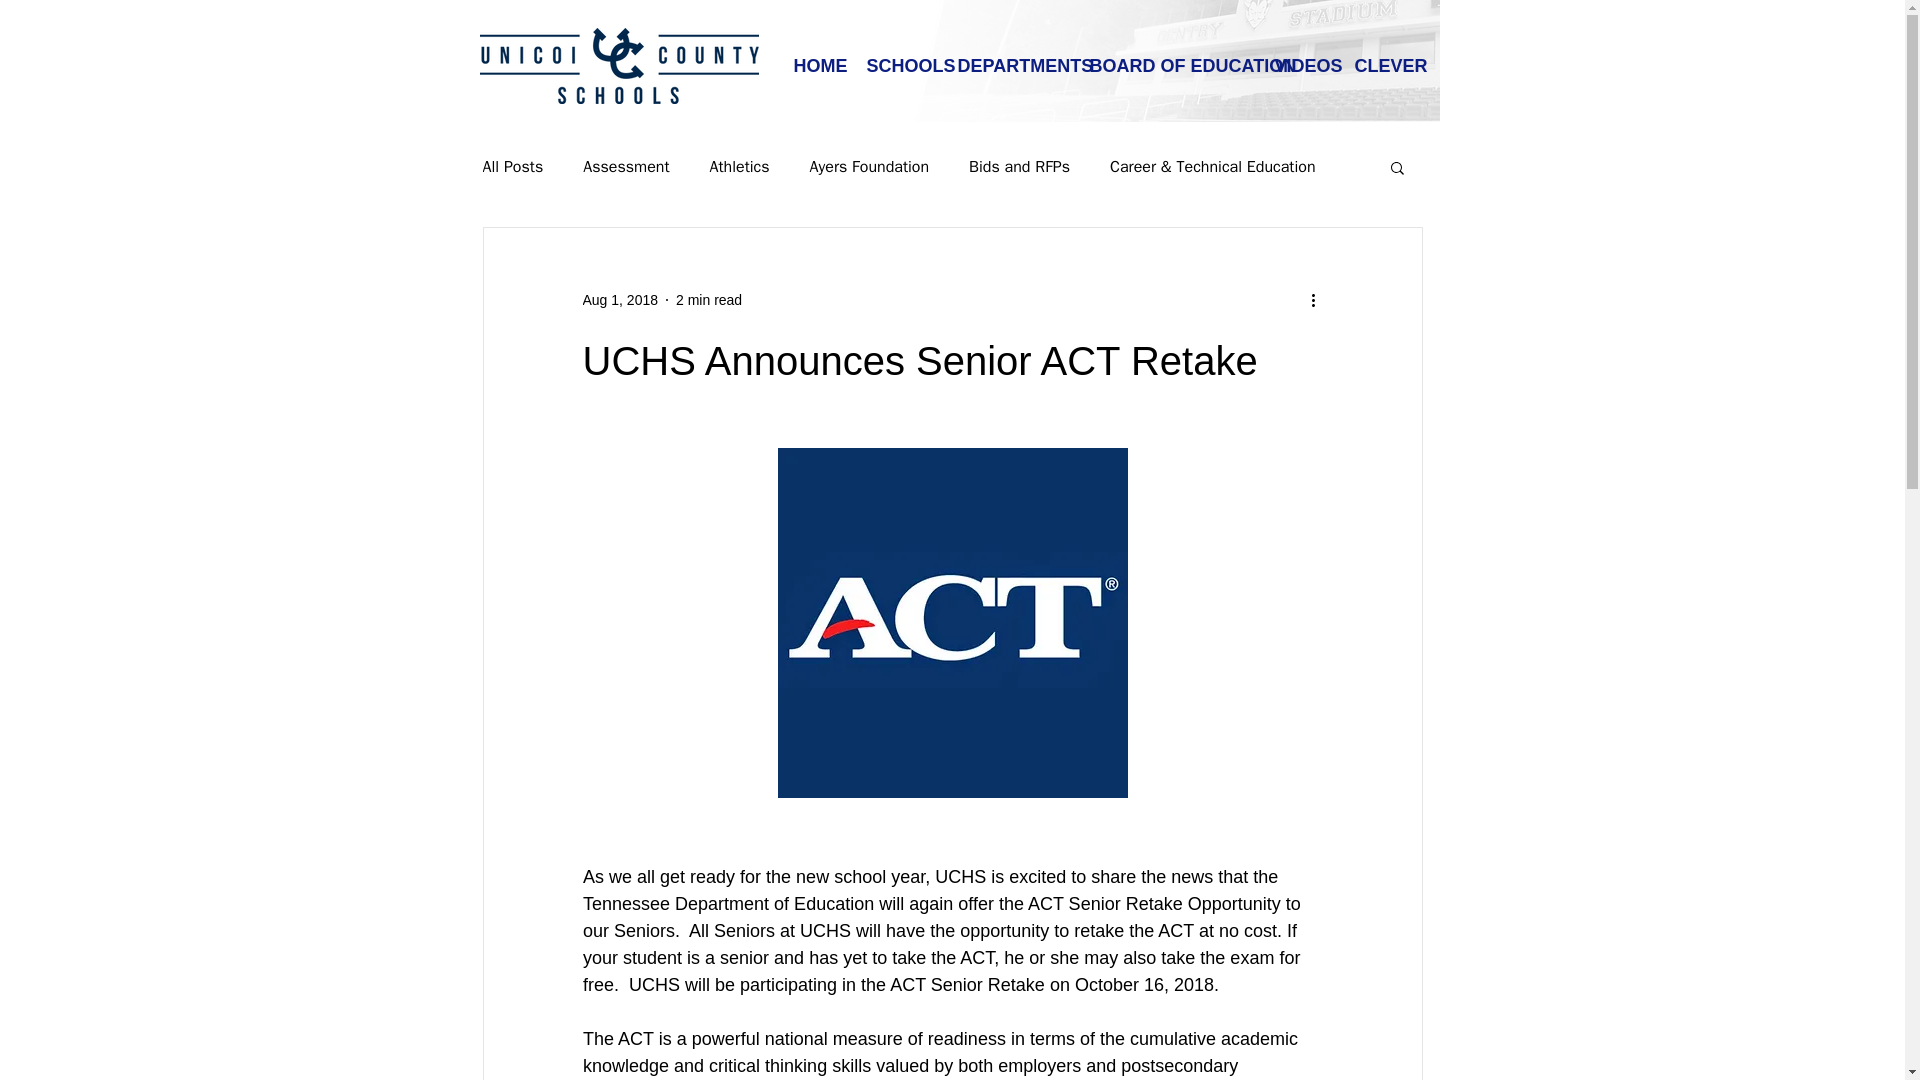  I want to click on All Posts, so click(512, 166).